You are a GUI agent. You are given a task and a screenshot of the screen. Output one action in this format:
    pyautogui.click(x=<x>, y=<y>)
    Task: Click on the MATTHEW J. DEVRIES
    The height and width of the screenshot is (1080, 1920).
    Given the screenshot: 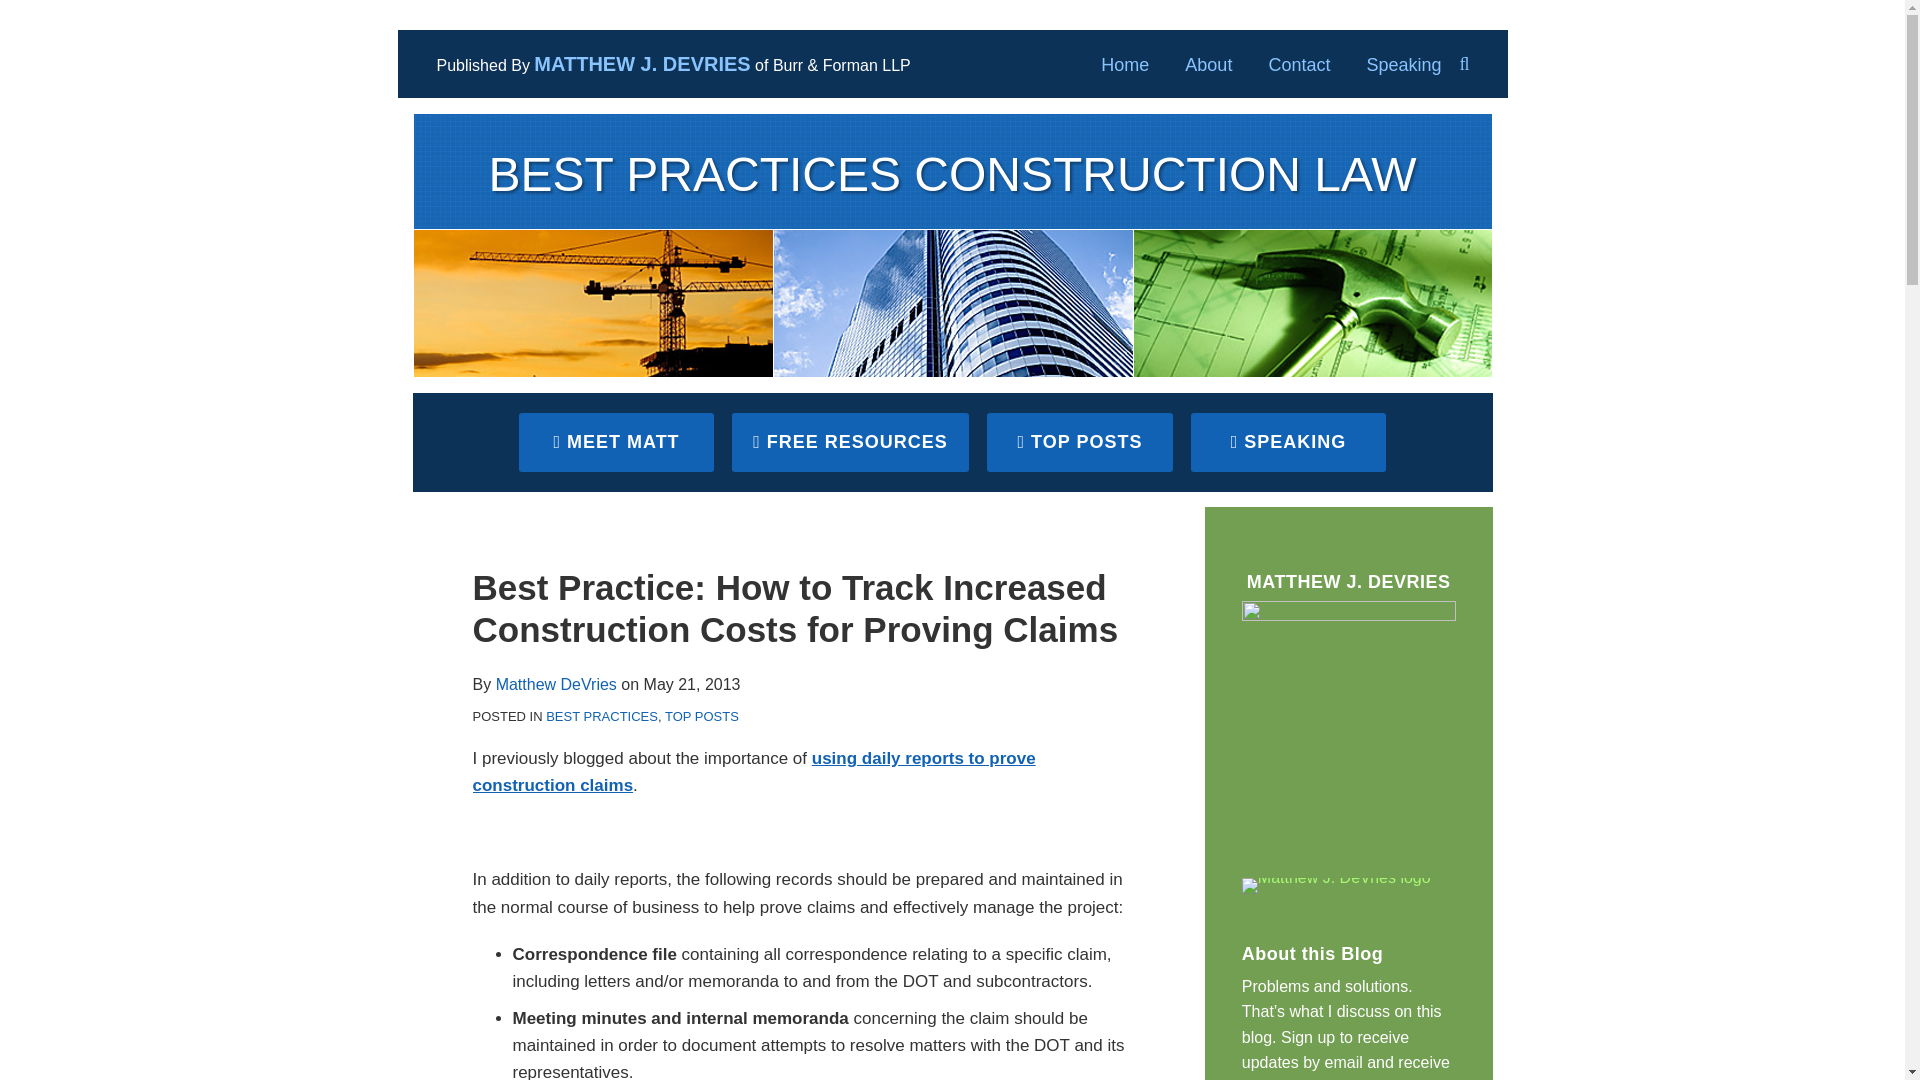 What is the action you would take?
    pyautogui.click(x=642, y=63)
    